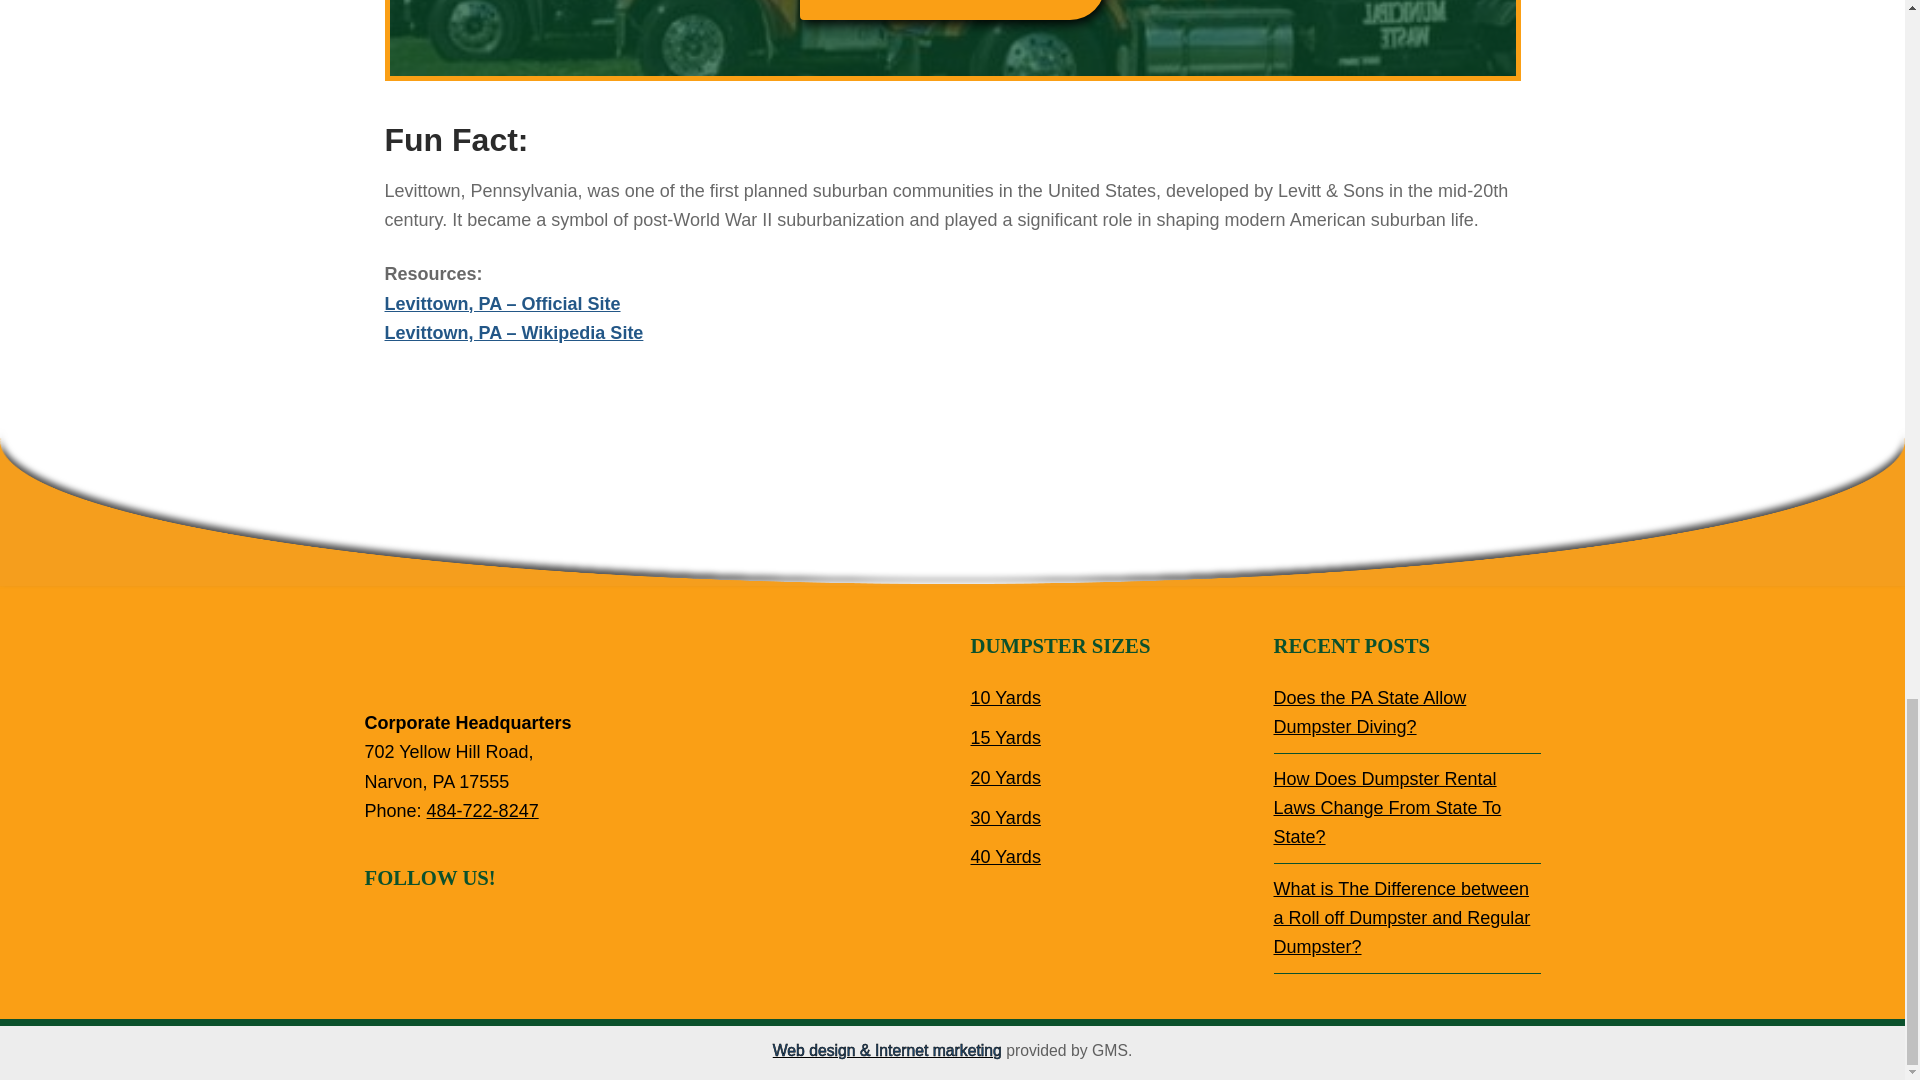 This screenshot has width=1920, height=1080. I want to click on 30 Yards, so click(1004, 818).